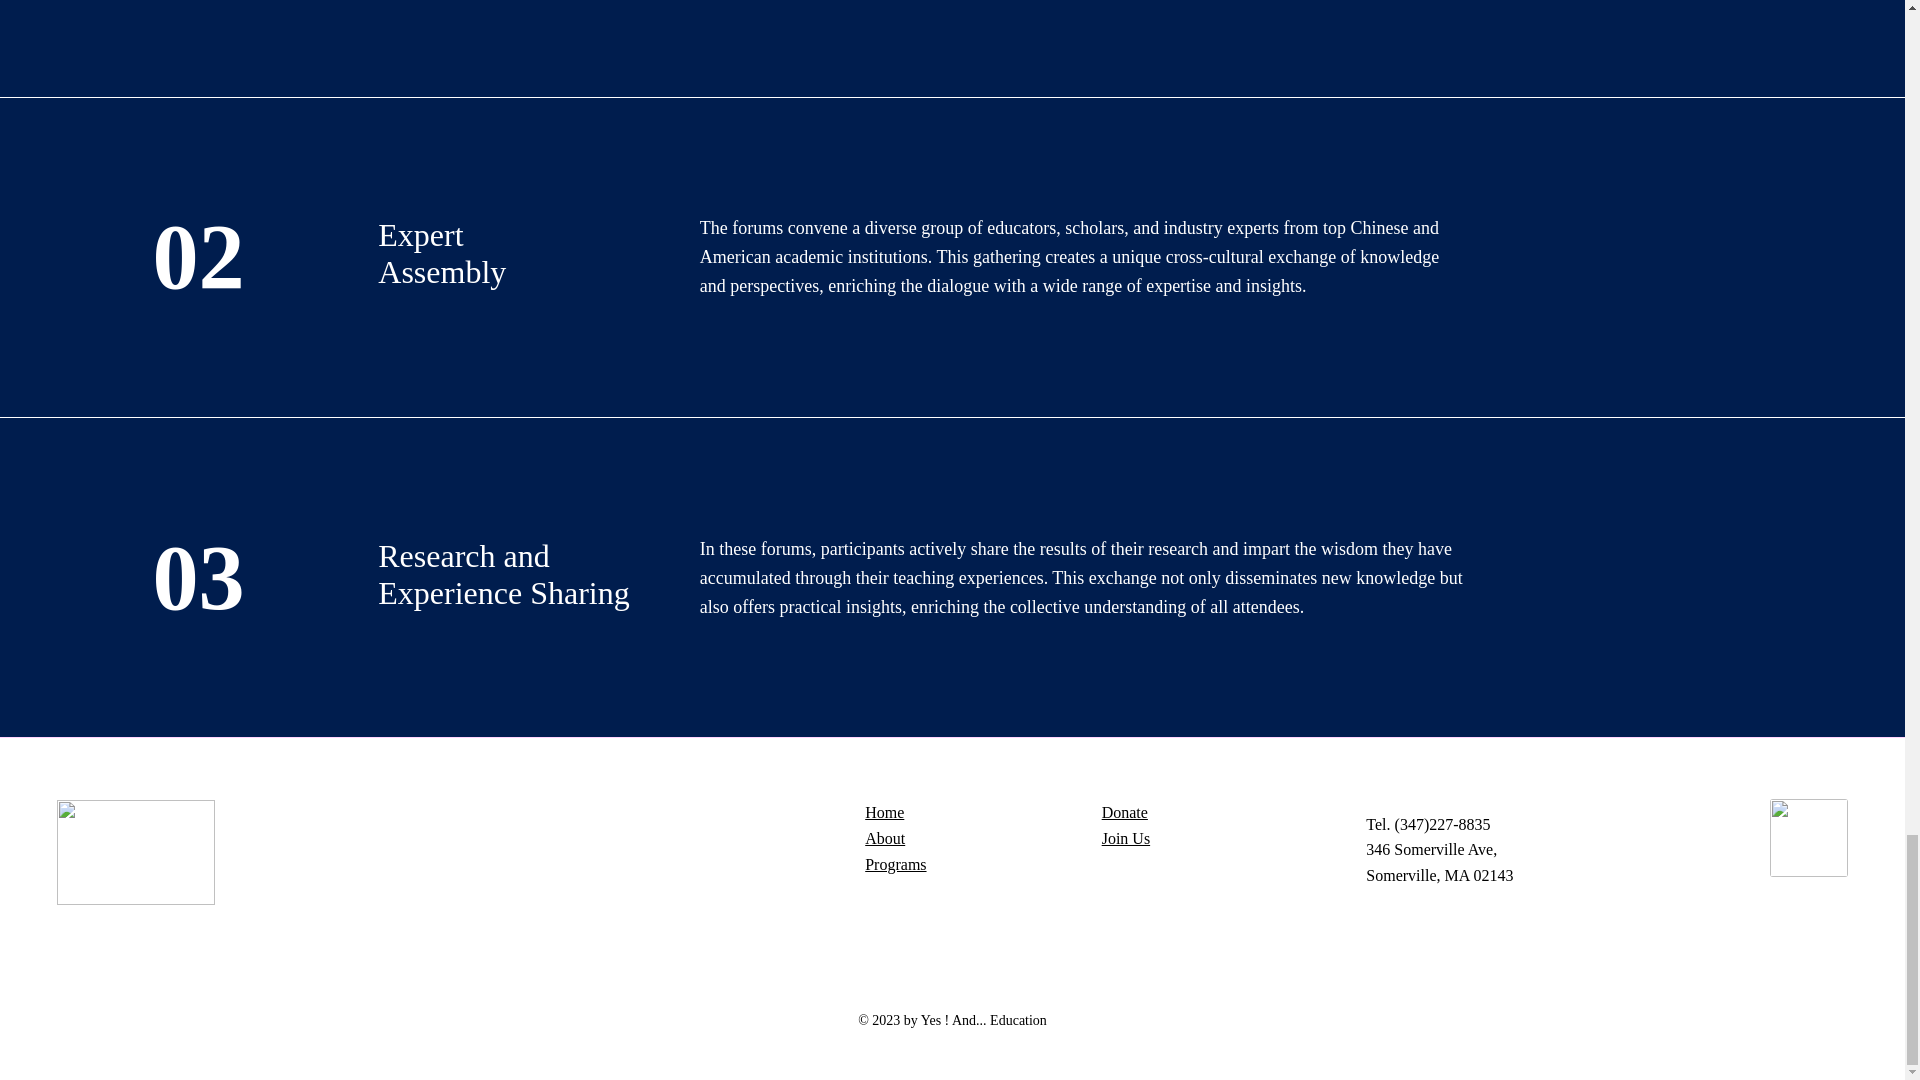 The width and height of the screenshot is (1920, 1080). I want to click on Join Us, so click(1126, 838).